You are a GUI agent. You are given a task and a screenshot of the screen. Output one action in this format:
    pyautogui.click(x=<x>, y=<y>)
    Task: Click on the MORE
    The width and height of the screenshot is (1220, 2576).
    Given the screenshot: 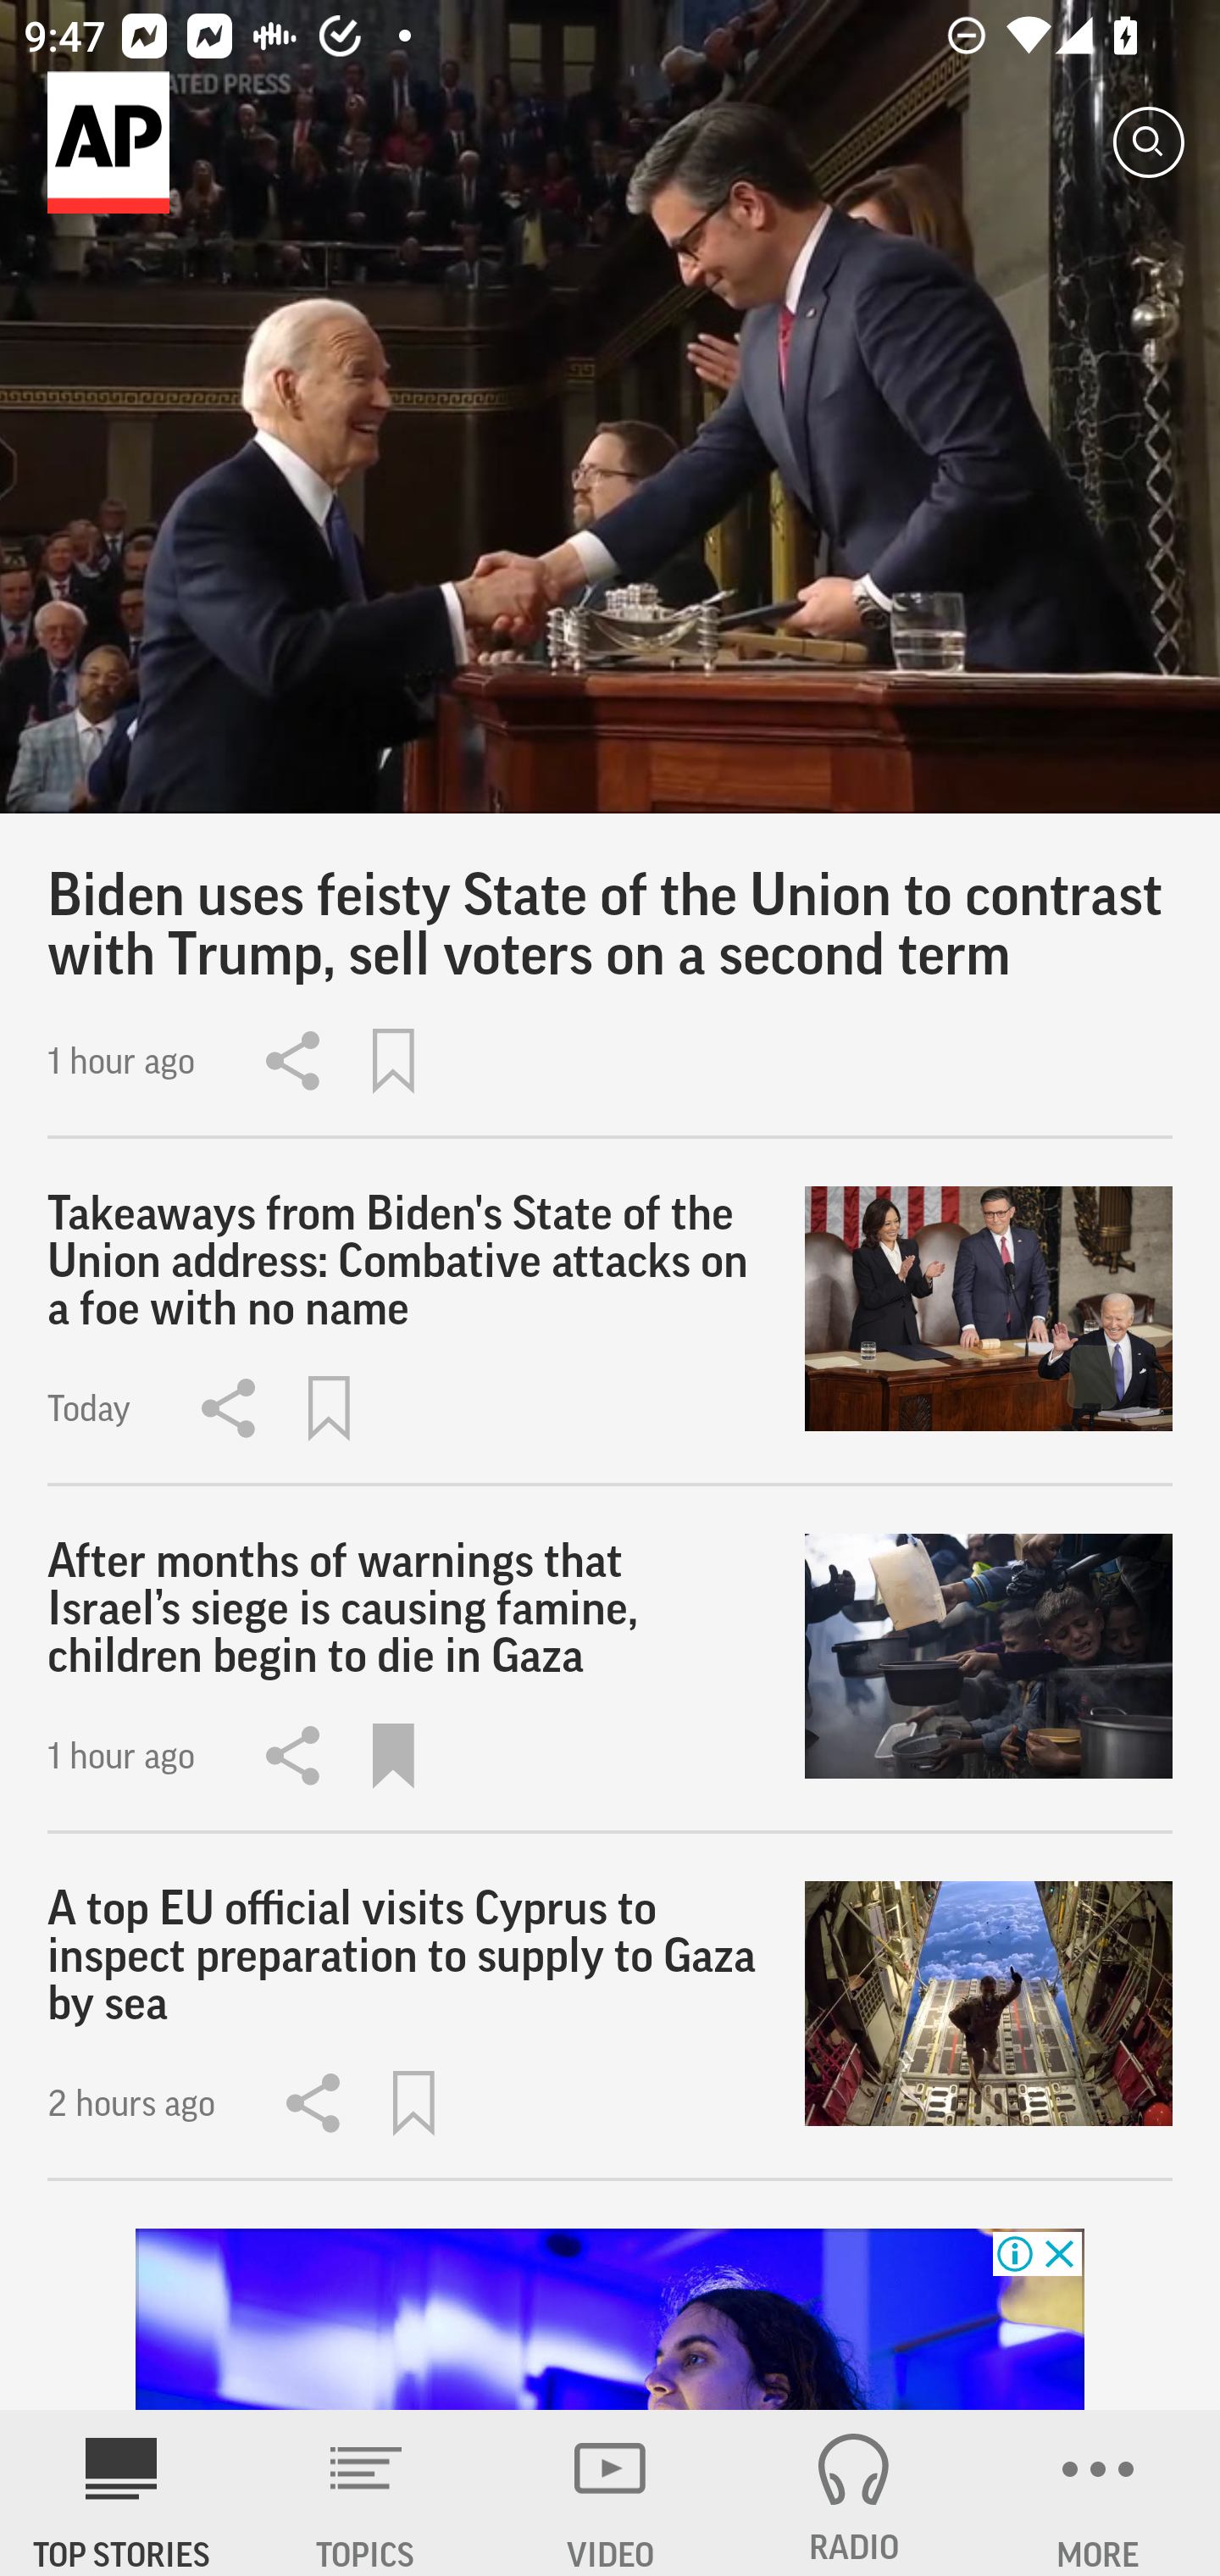 What is the action you would take?
    pyautogui.click(x=1098, y=2493)
    